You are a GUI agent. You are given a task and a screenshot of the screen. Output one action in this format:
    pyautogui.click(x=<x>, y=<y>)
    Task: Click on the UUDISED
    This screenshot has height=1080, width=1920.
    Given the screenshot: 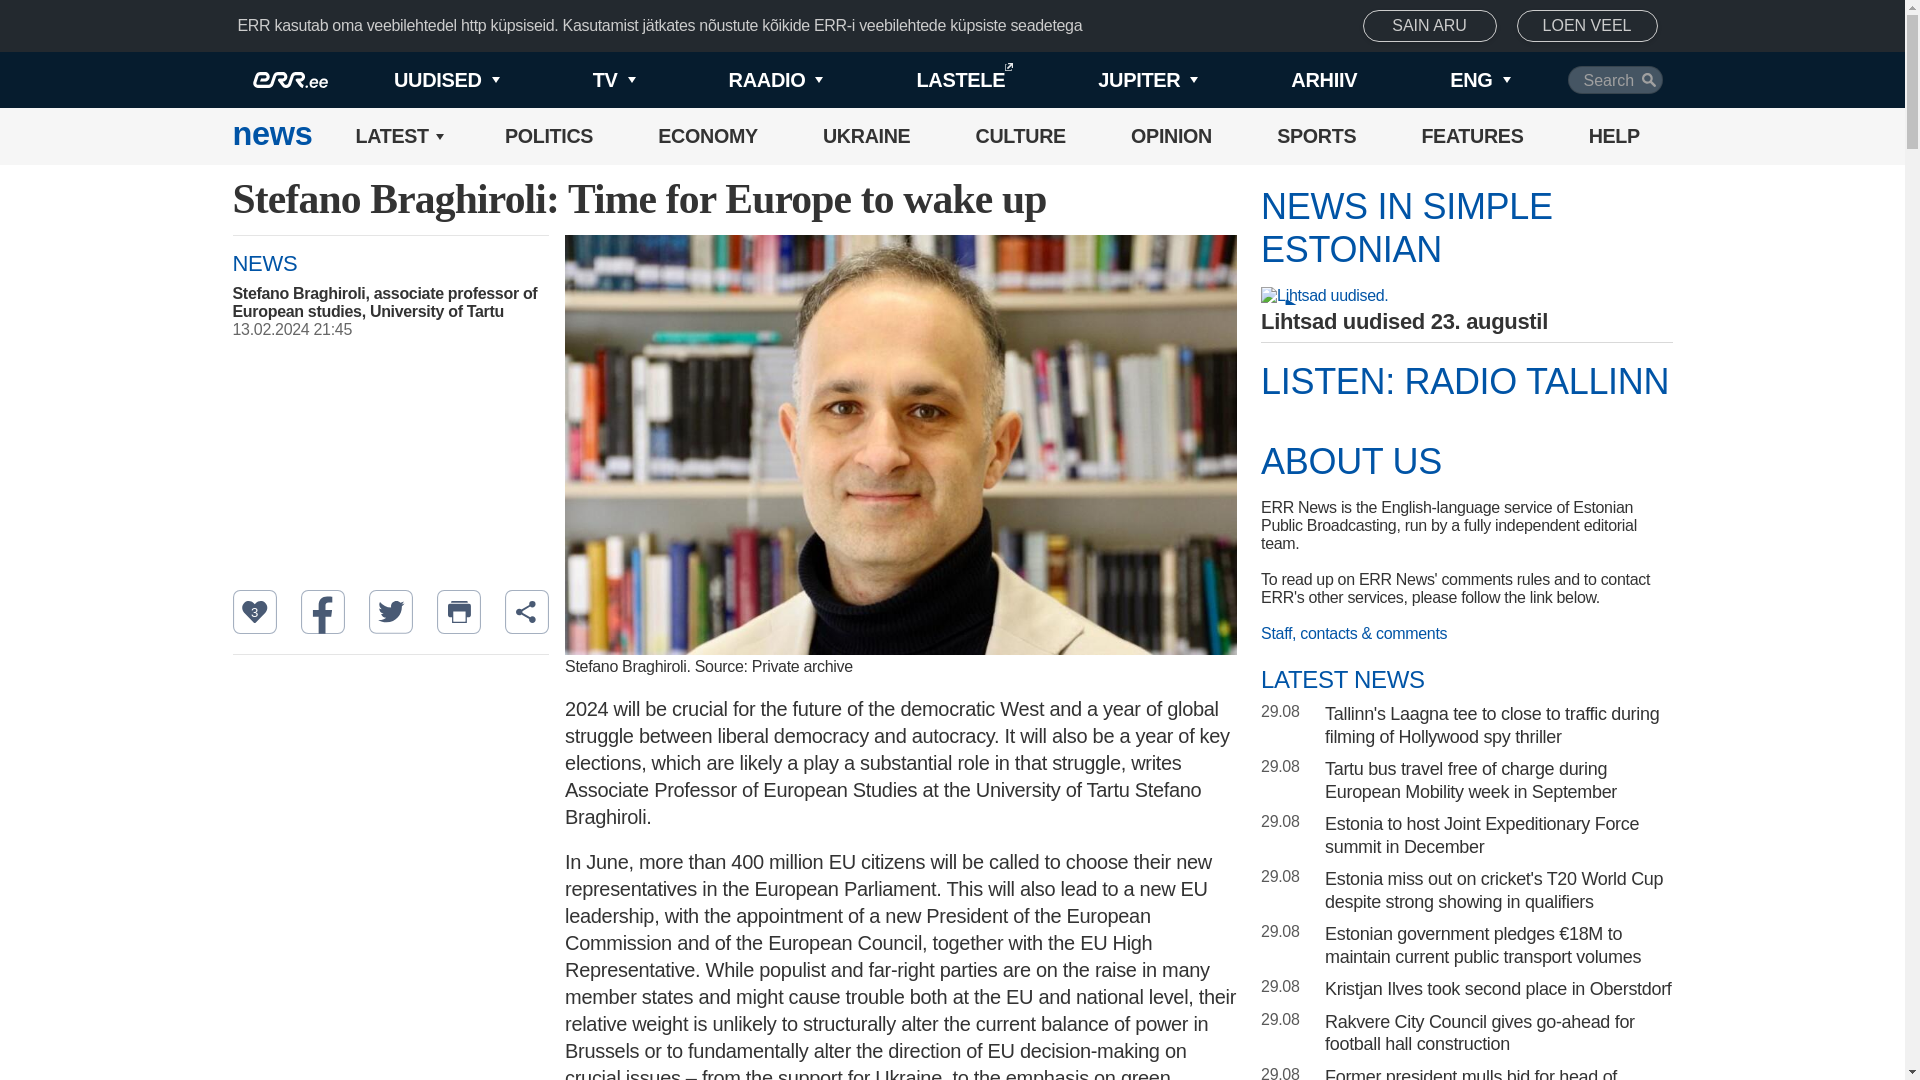 What is the action you would take?
    pyautogui.click(x=414, y=80)
    